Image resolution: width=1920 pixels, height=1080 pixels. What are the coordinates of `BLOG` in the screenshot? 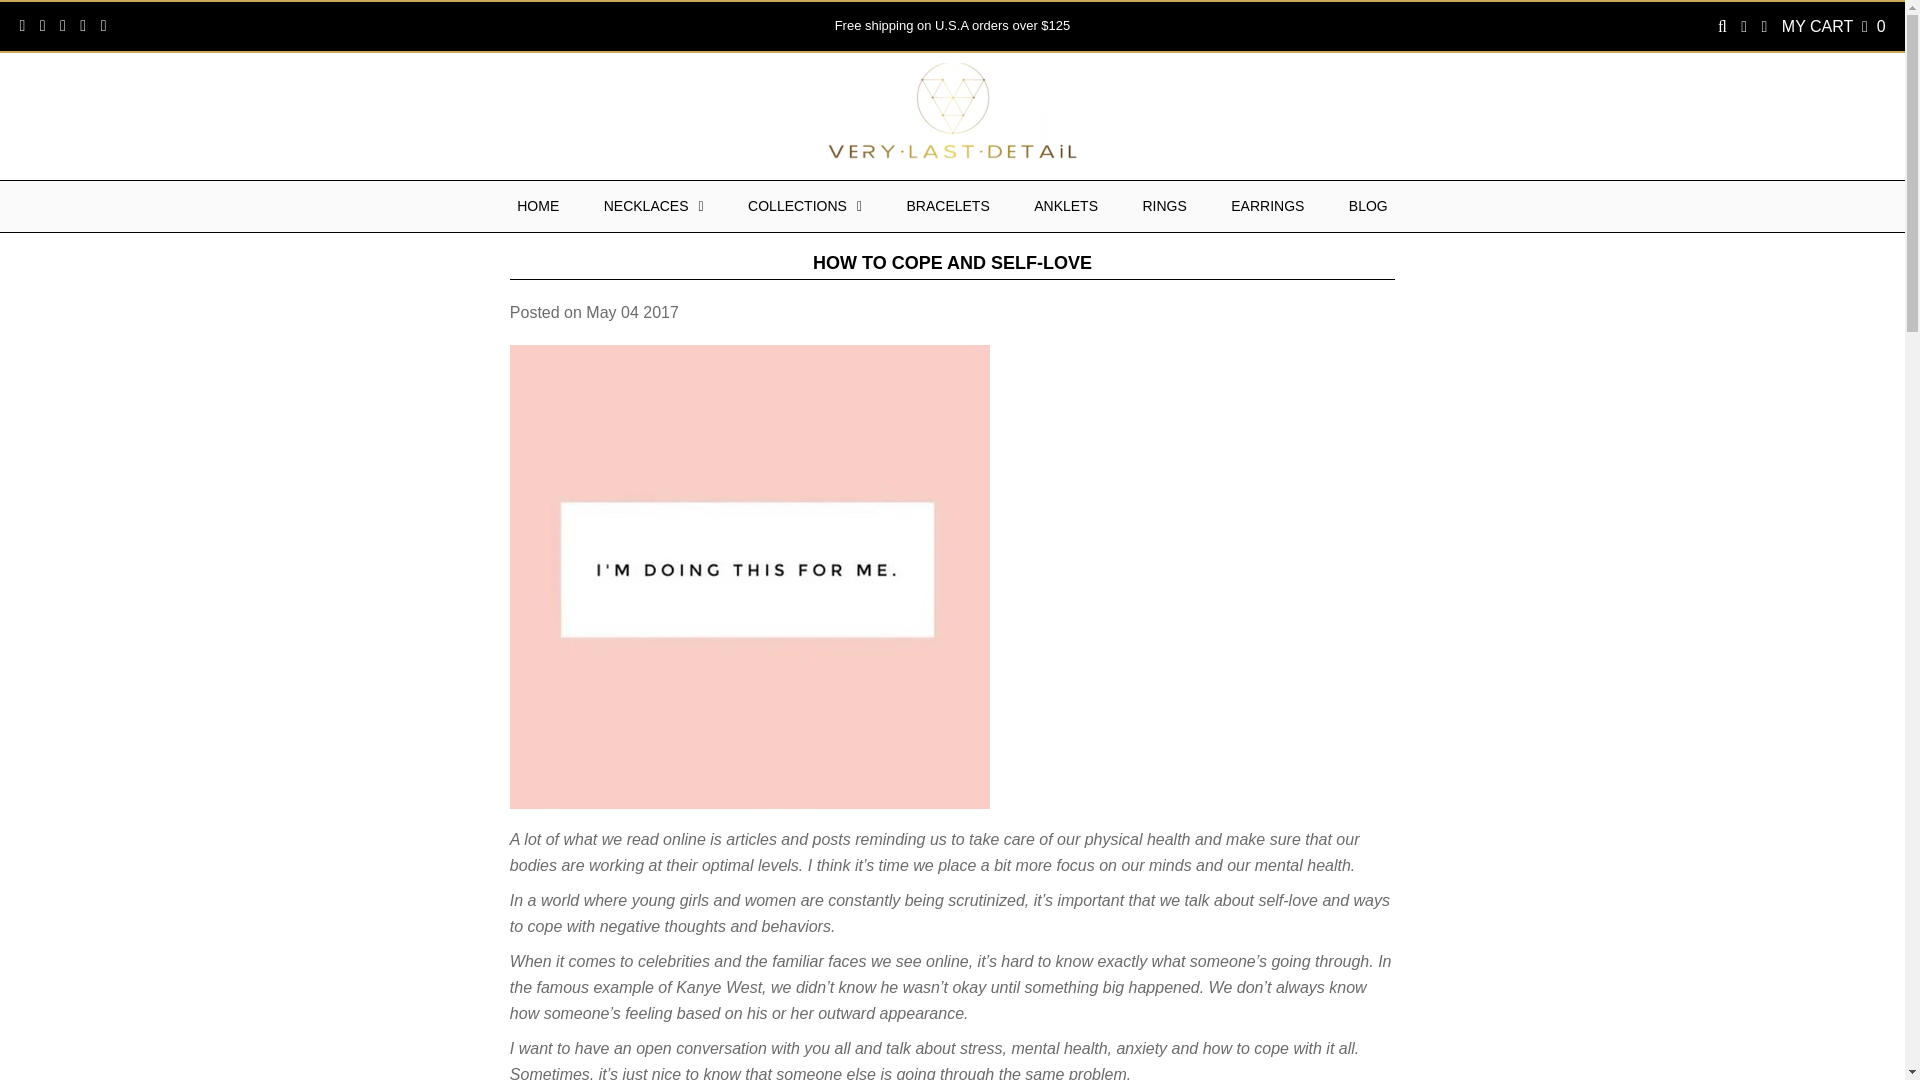 It's located at (1368, 206).